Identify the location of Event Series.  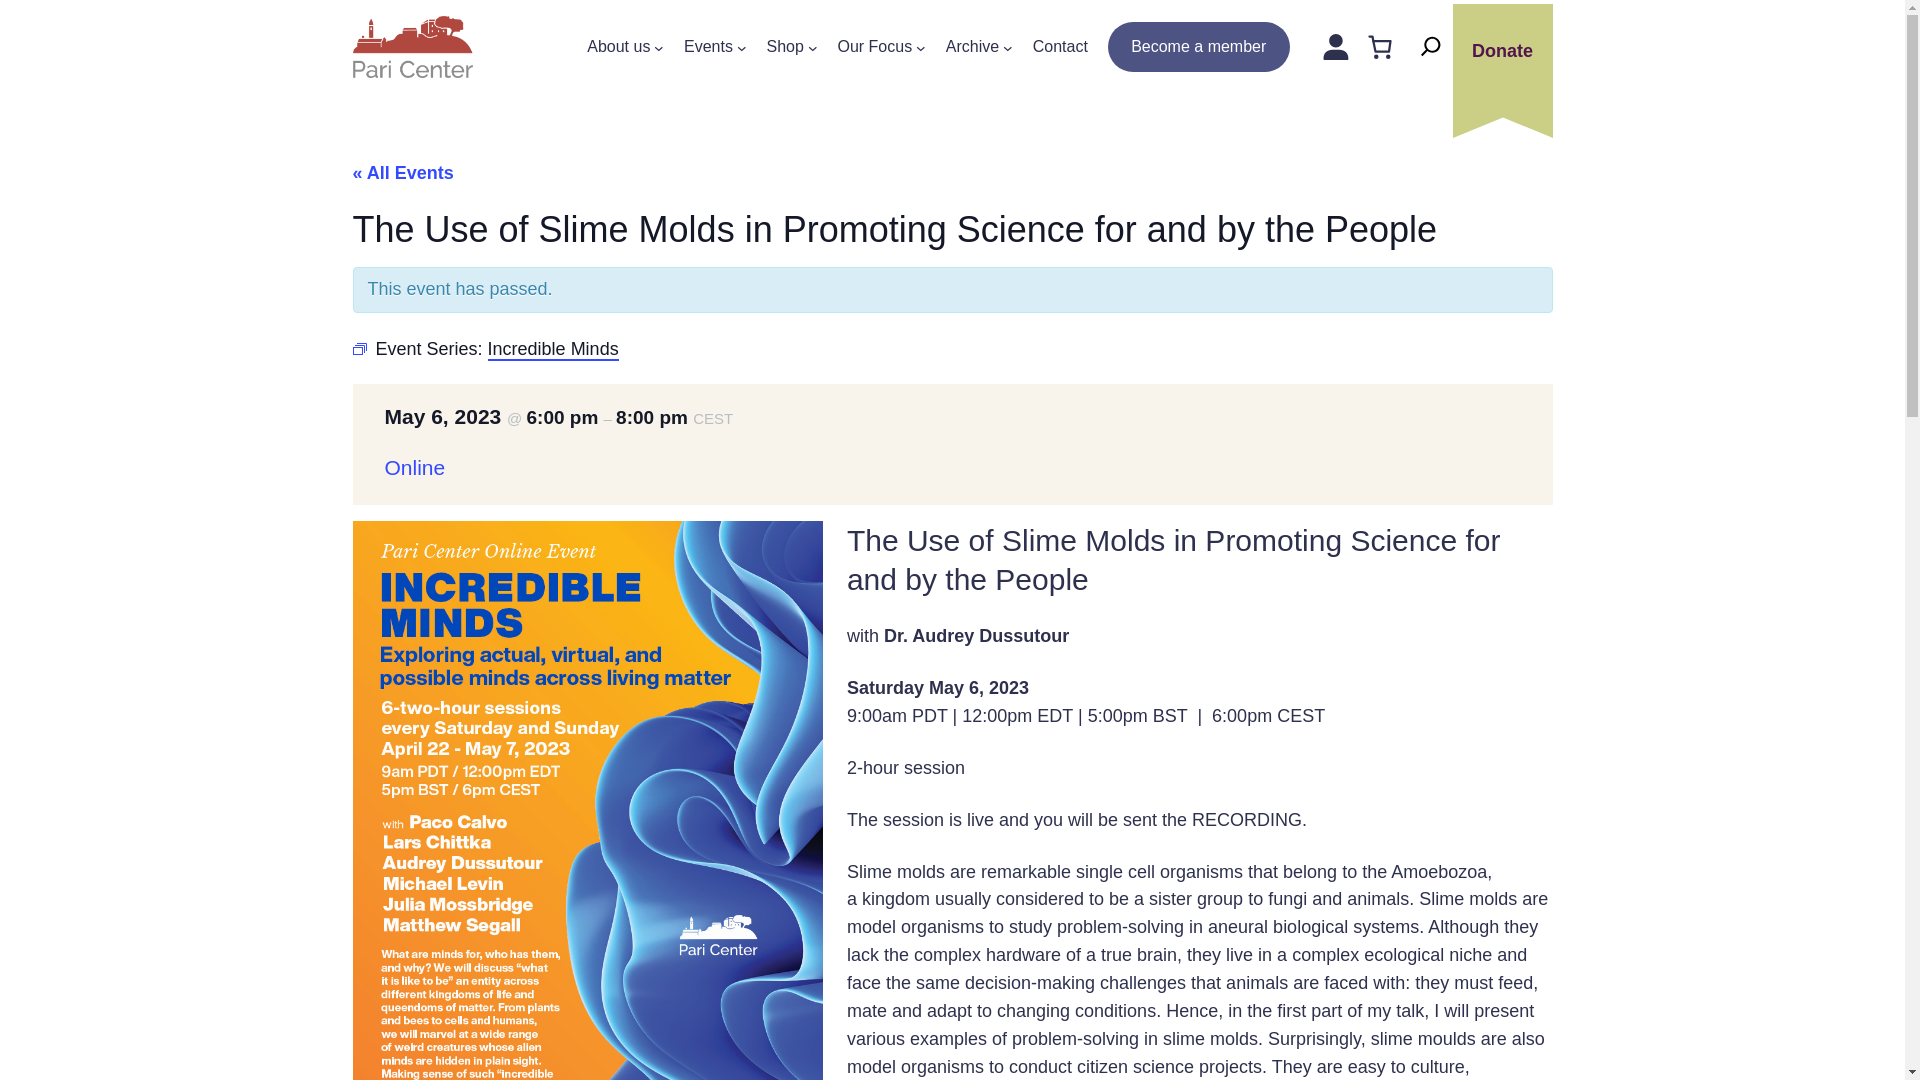
(358, 349).